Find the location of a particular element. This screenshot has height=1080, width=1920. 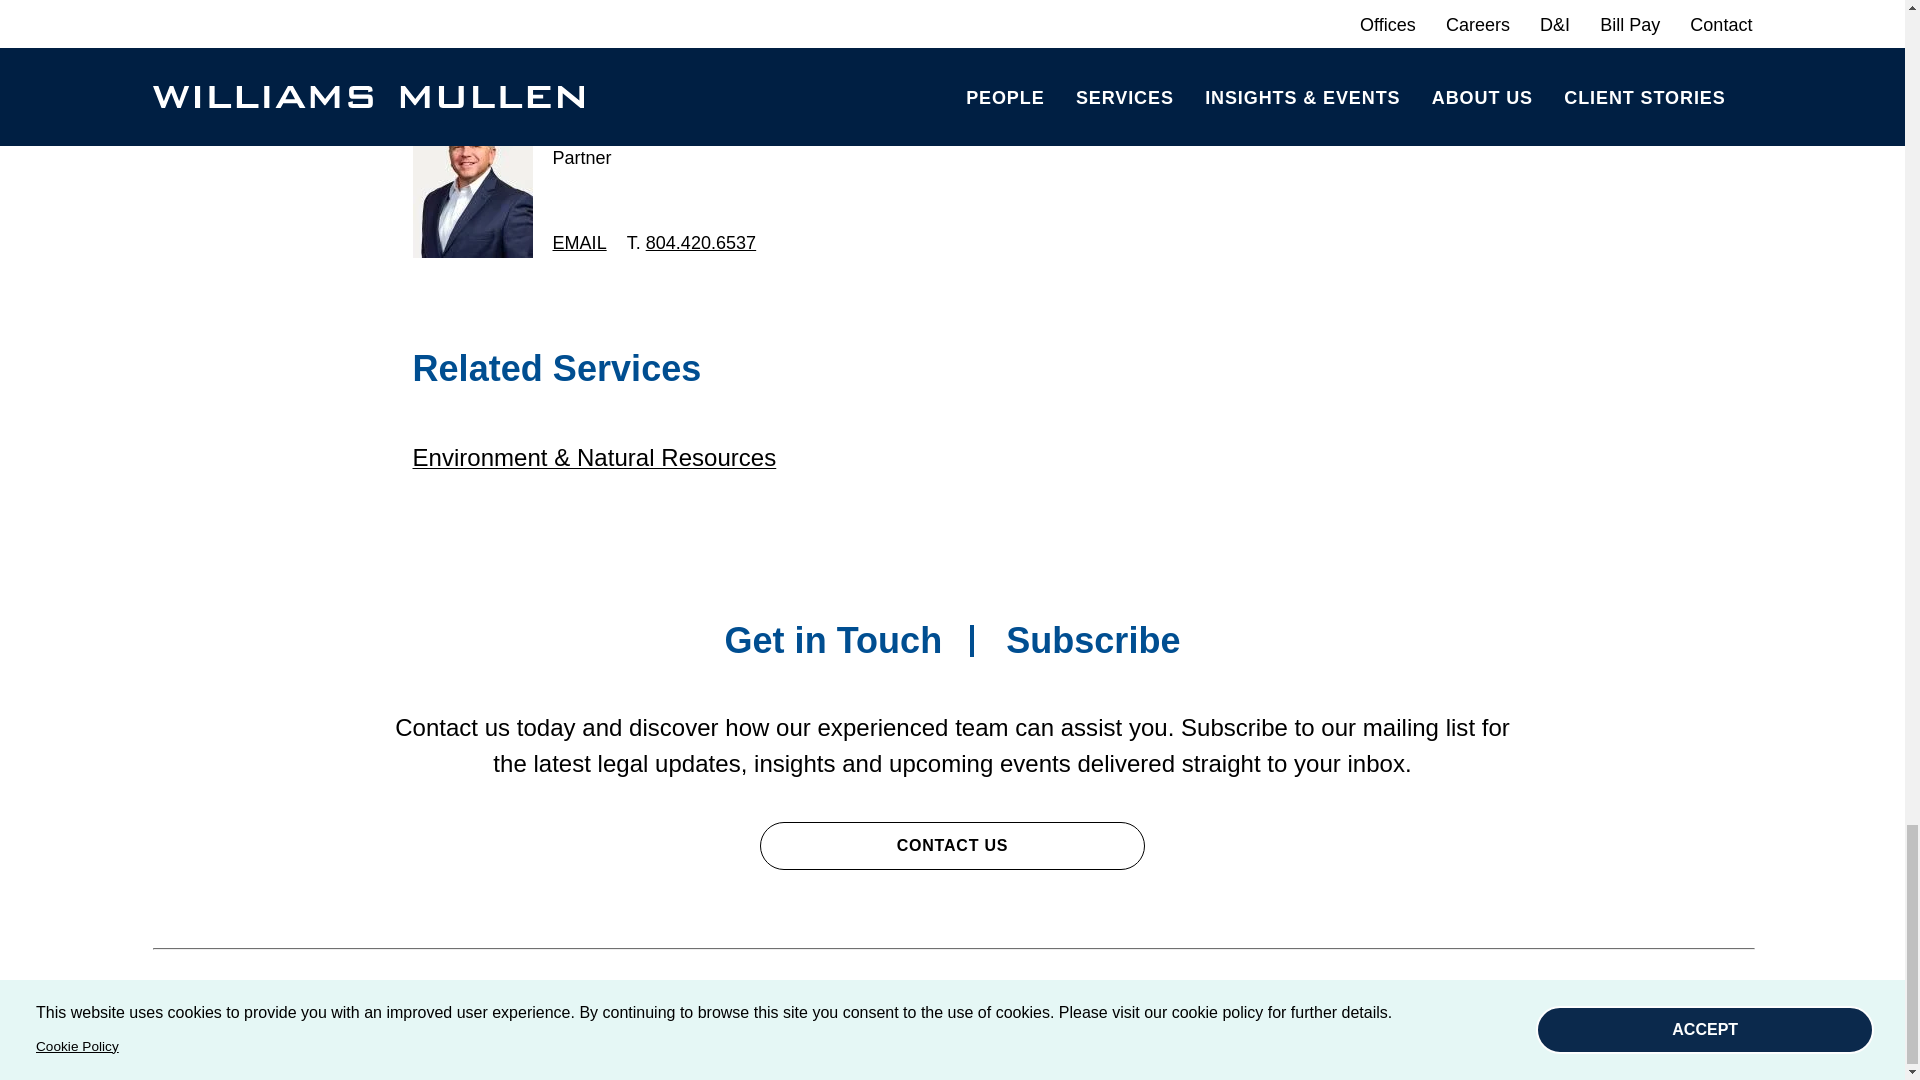

Subscribe is located at coordinates (1093, 640).